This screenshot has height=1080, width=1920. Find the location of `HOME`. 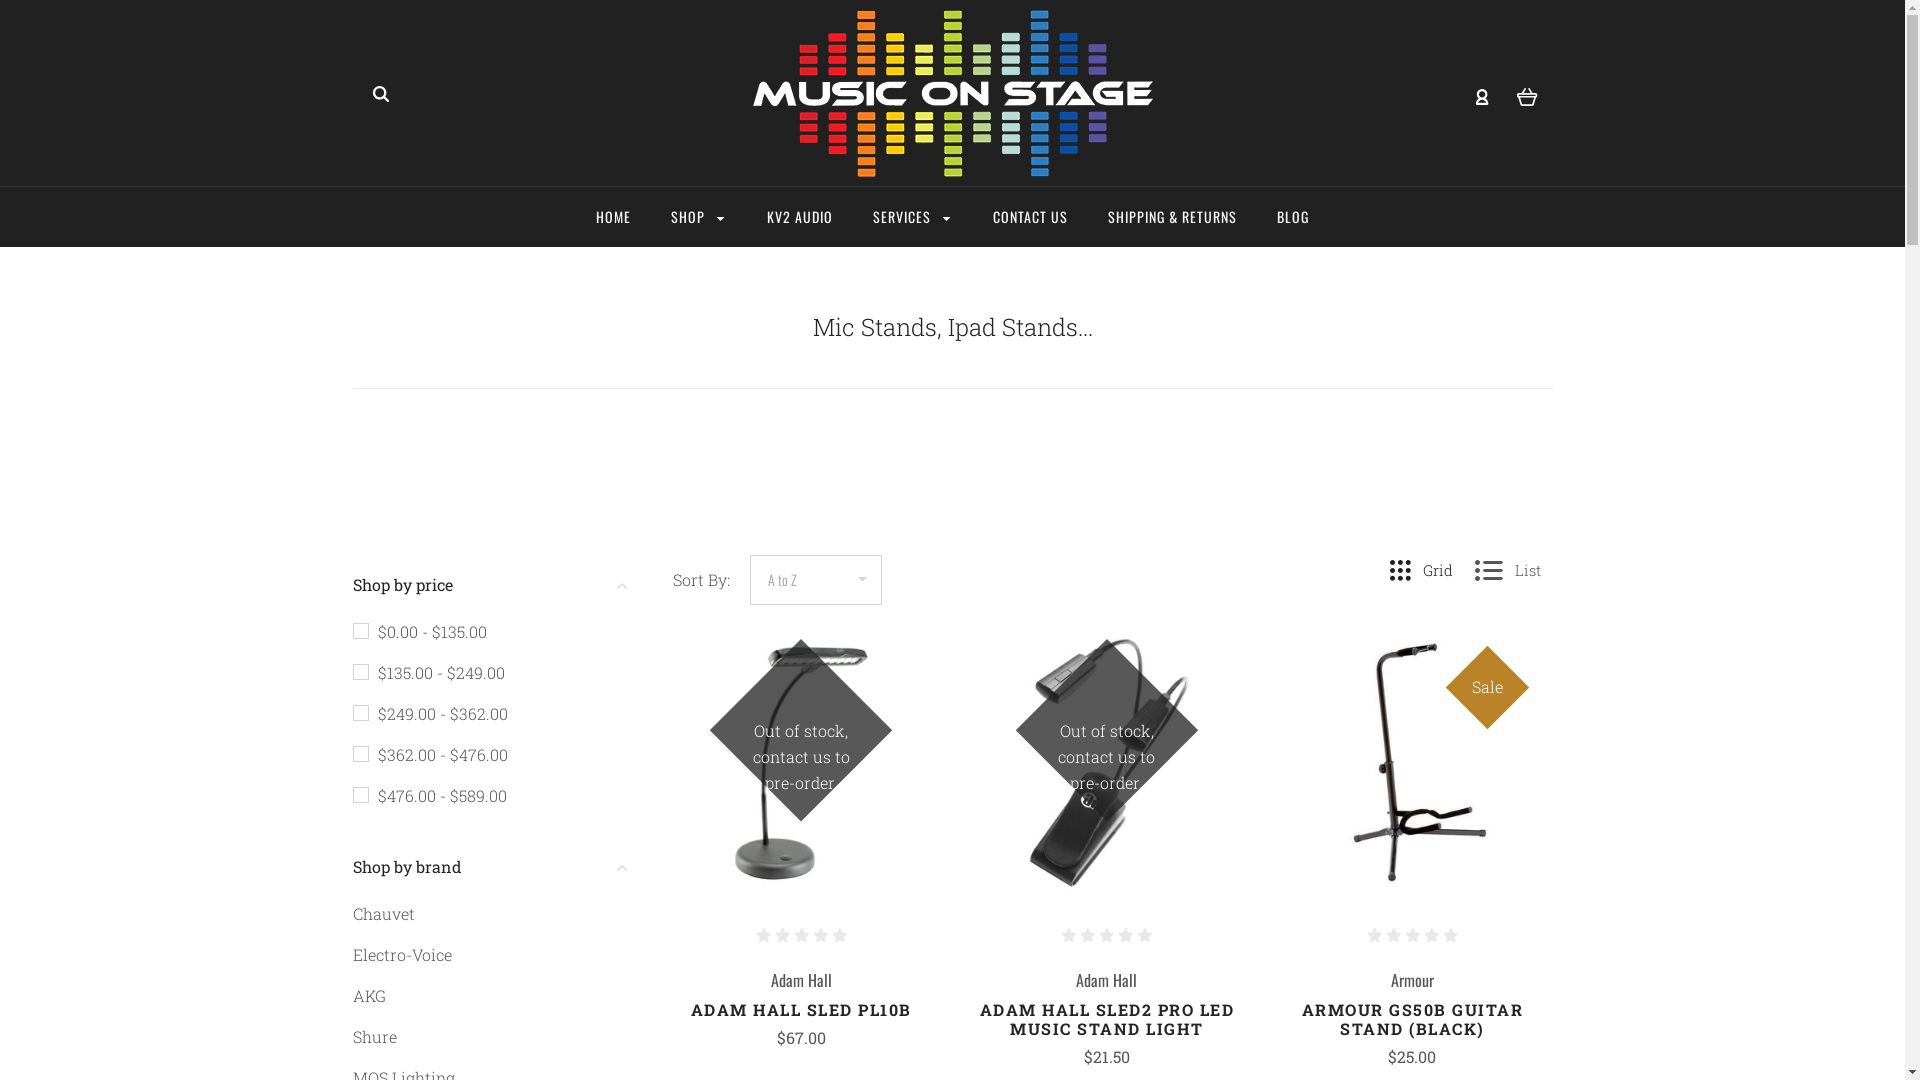

HOME is located at coordinates (614, 217).